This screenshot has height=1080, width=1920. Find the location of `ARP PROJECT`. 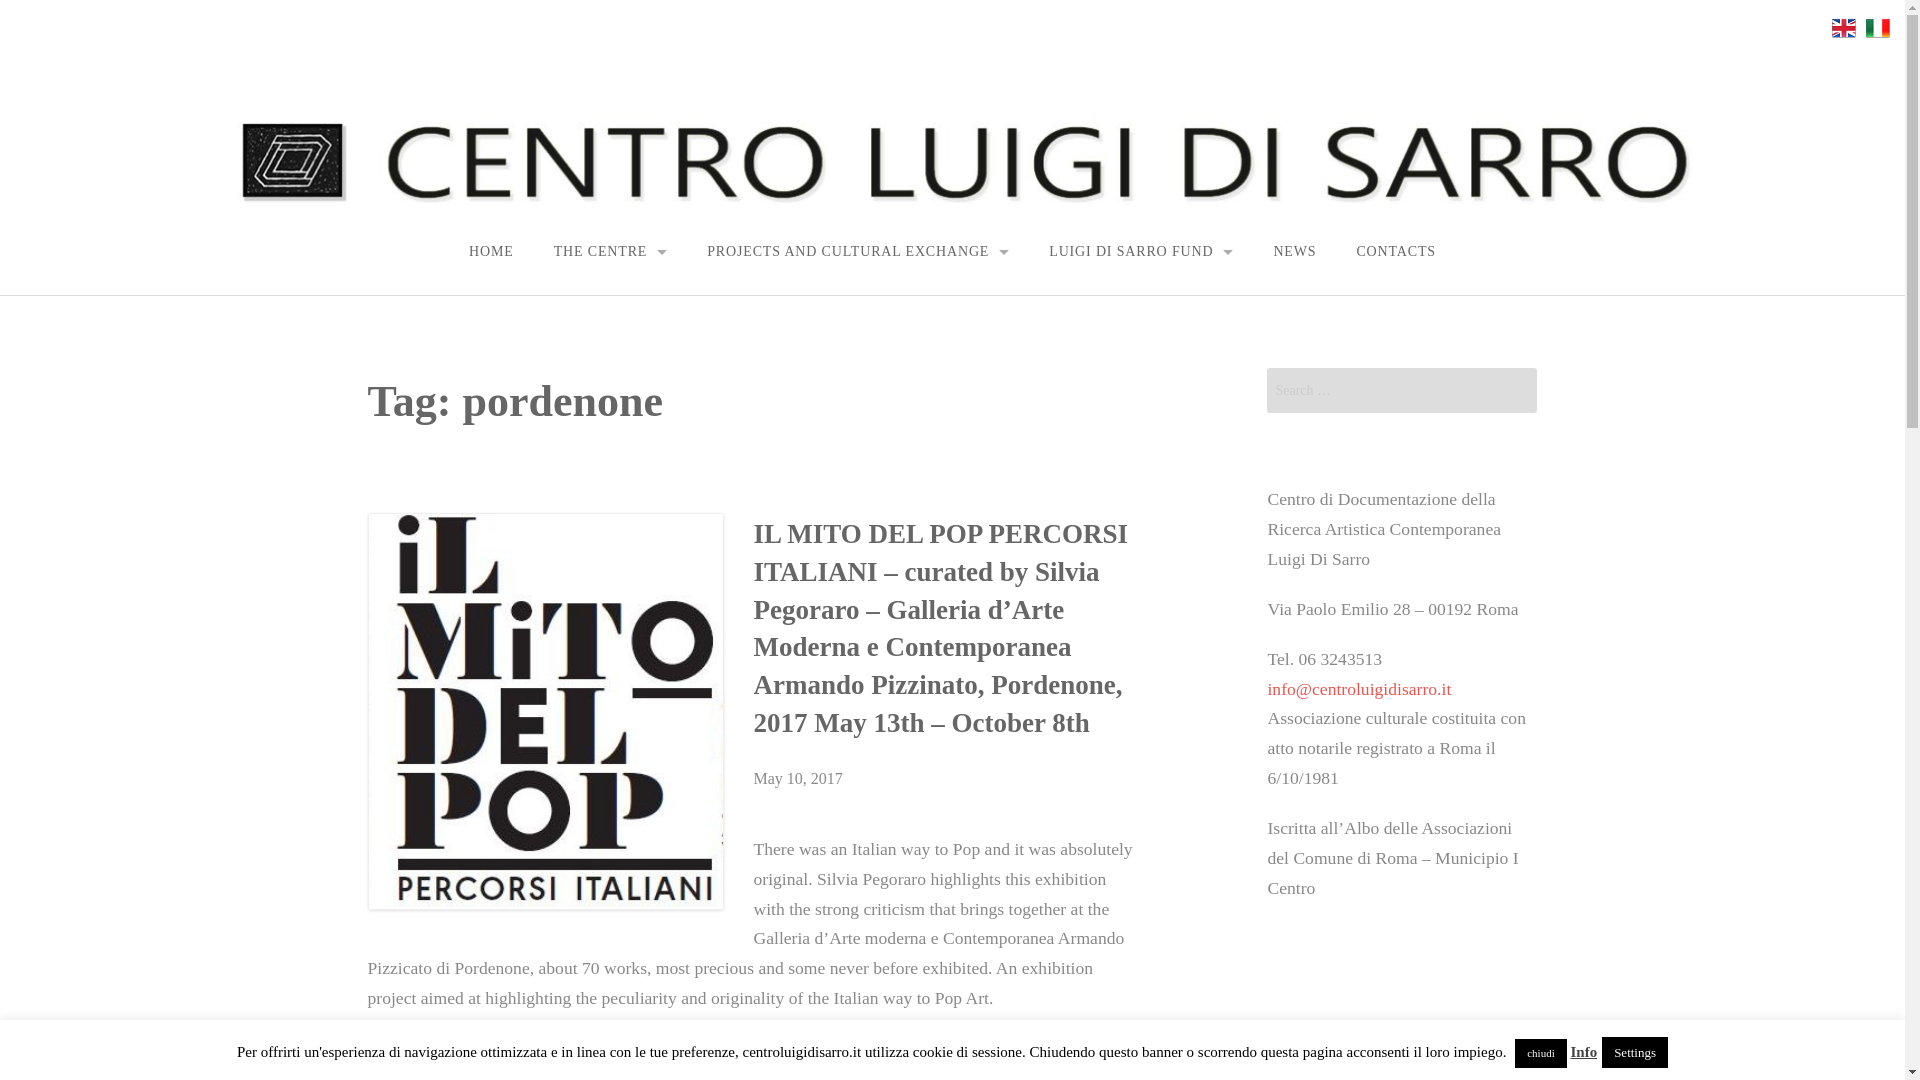

ARP PROJECT is located at coordinates (857, 350).